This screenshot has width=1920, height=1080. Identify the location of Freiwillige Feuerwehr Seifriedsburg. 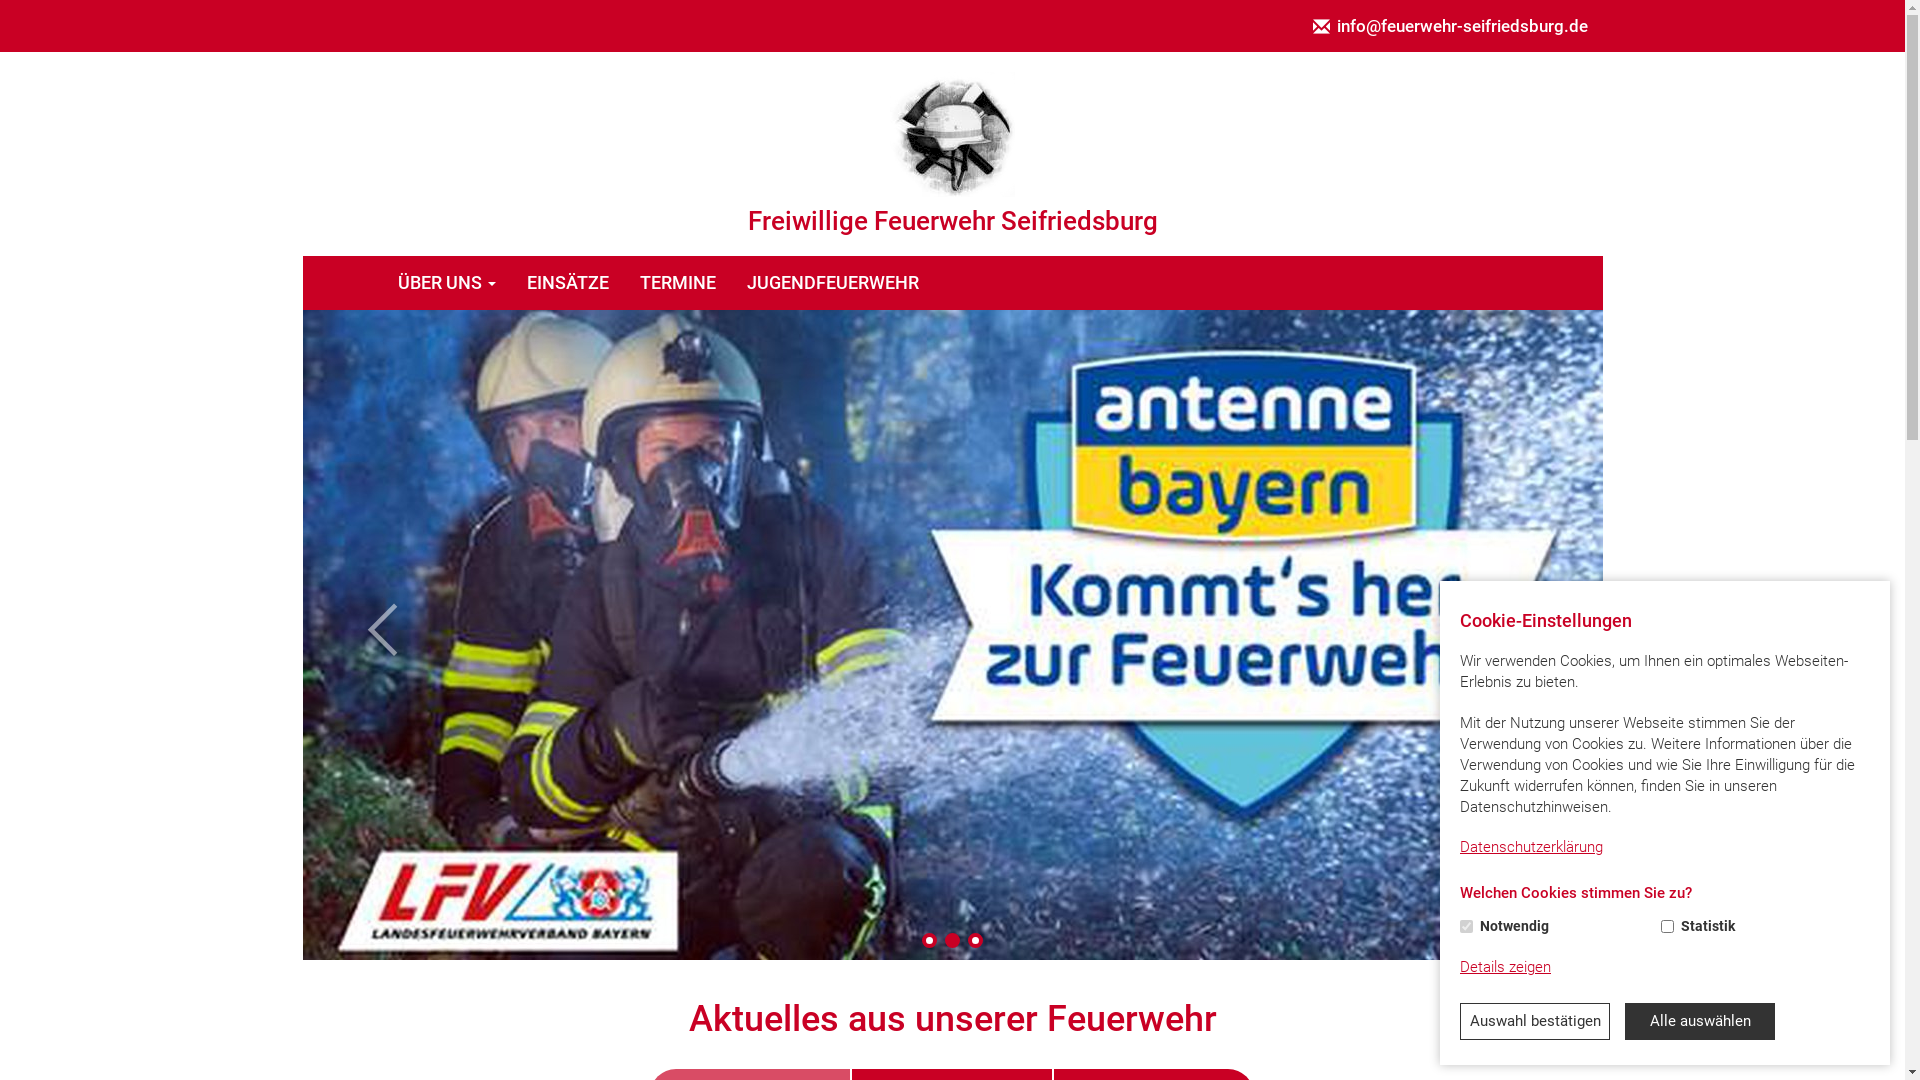
(952, 134).